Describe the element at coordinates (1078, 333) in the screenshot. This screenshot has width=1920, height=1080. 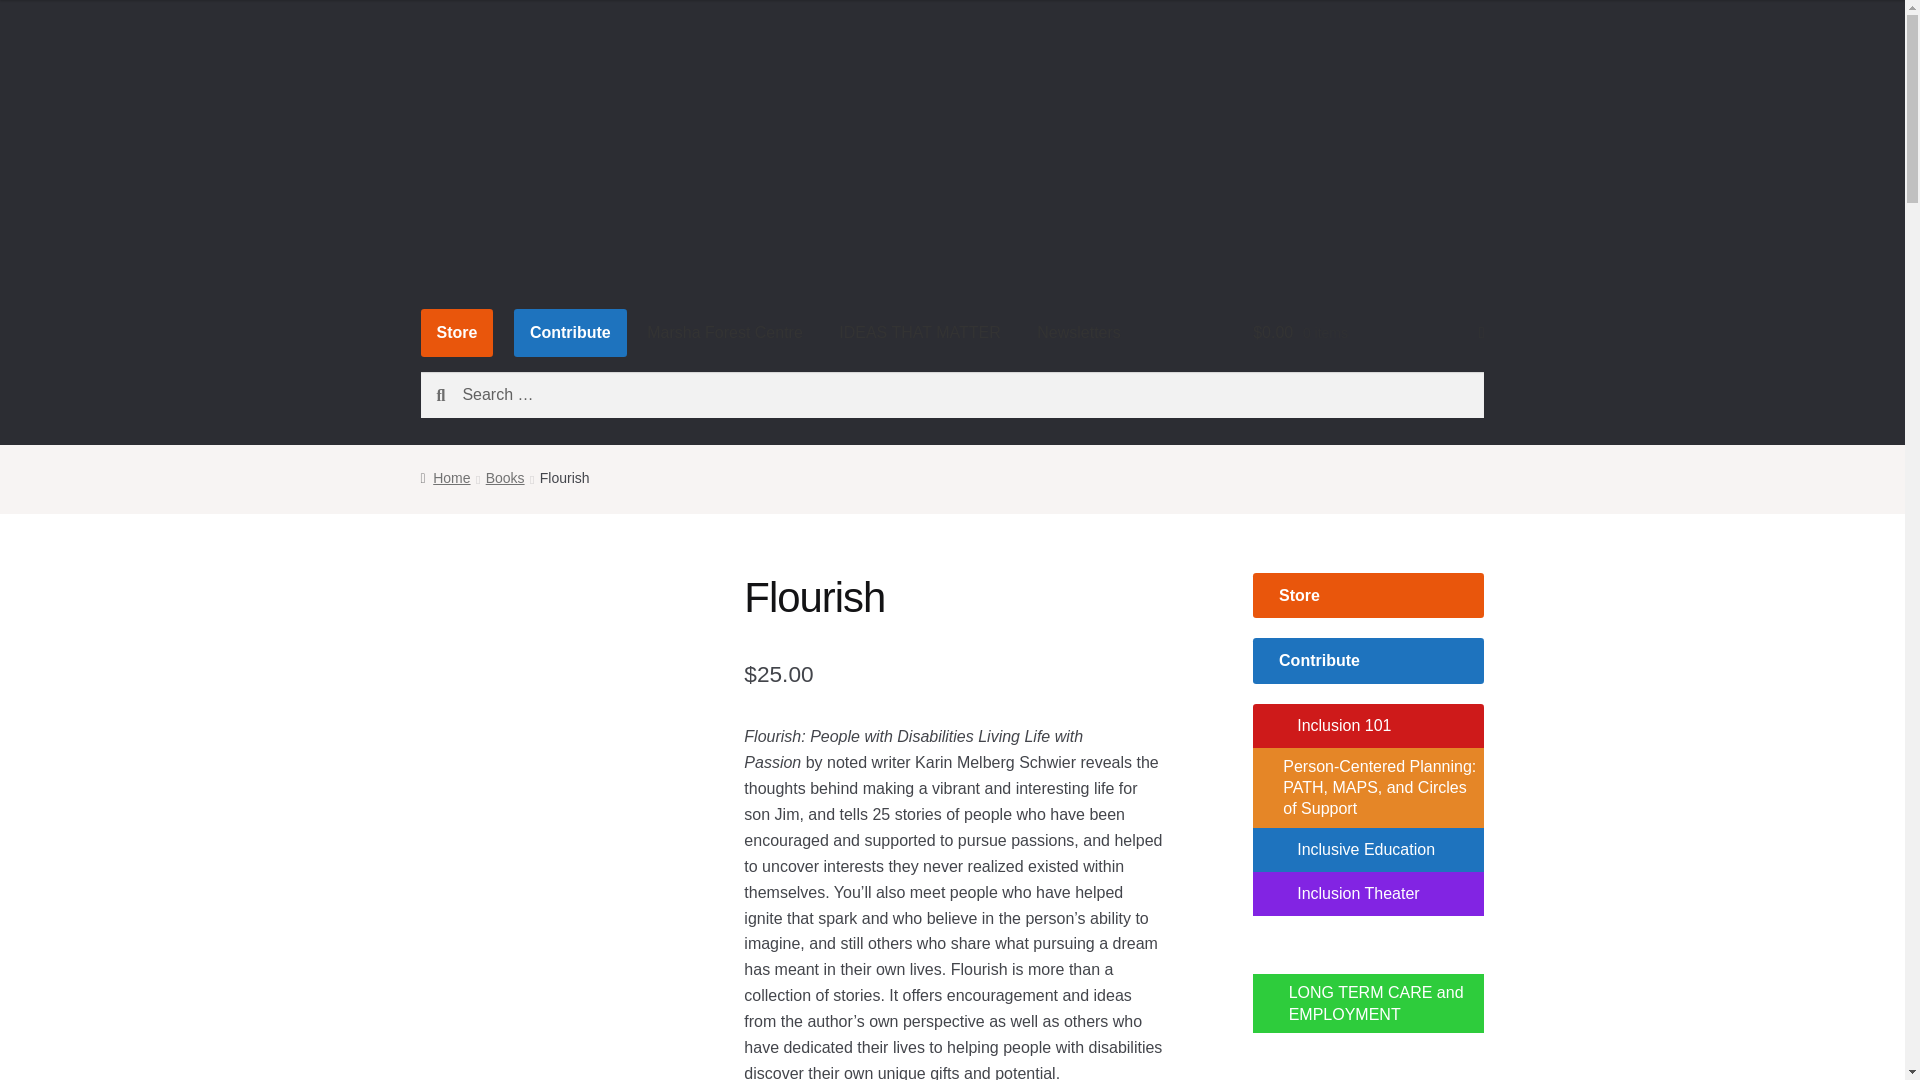
I see `Newsletters` at that location.